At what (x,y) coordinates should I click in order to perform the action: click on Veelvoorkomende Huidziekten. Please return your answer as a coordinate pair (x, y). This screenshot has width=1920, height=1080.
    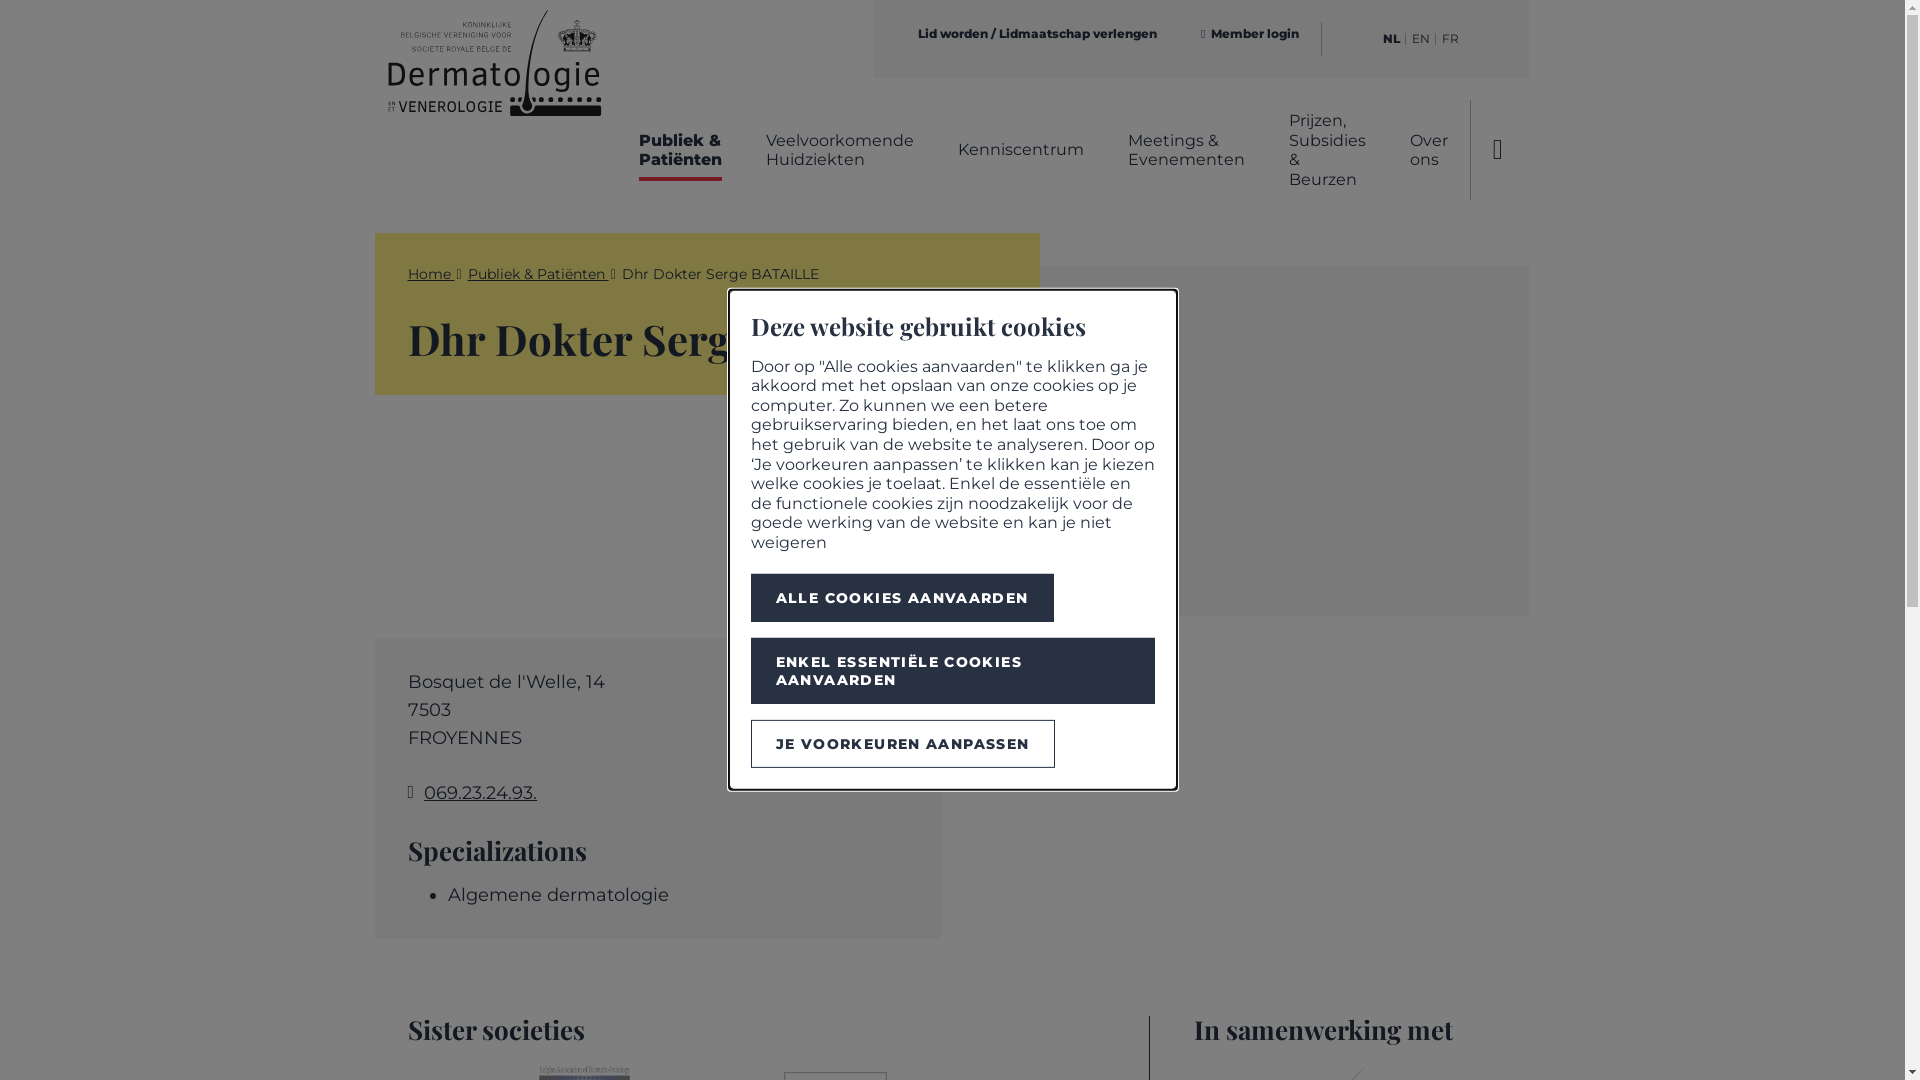
    Looking at the image, I should click on (840, 150).